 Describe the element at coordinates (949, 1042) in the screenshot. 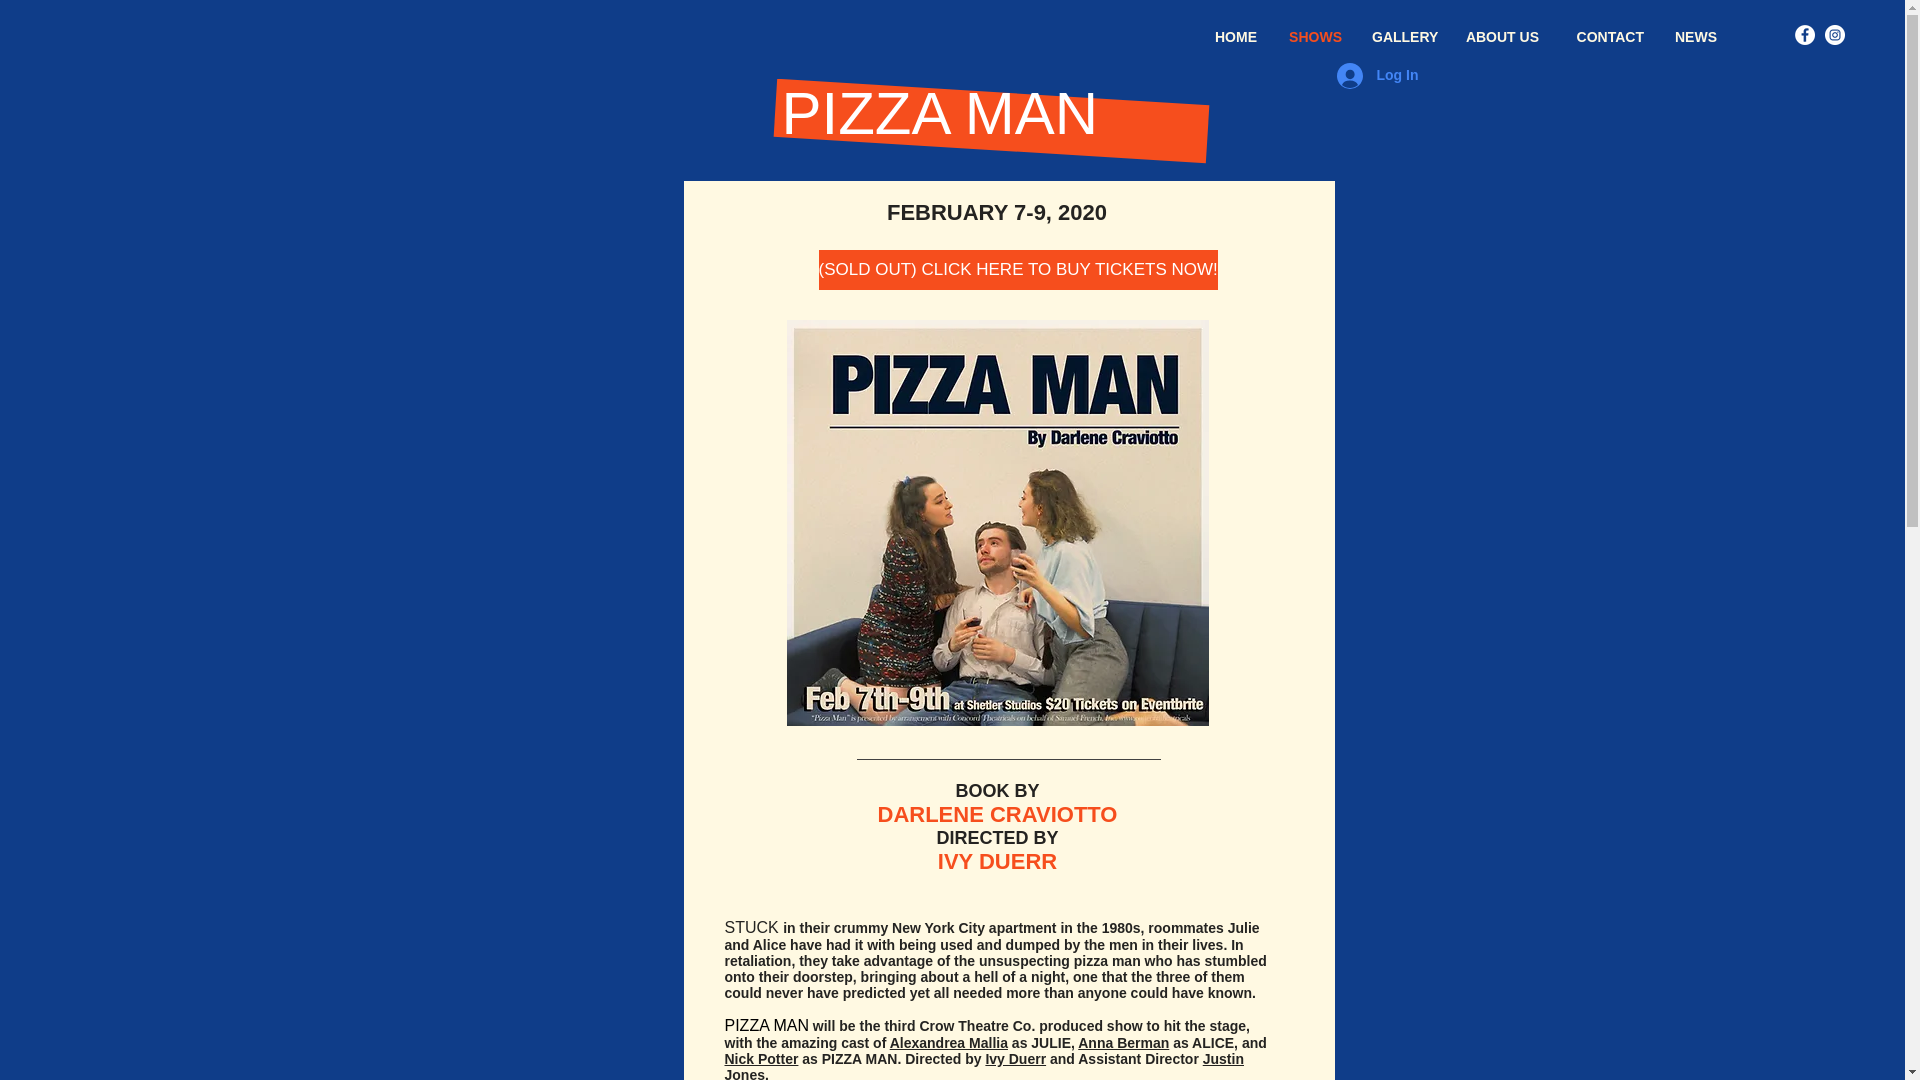

I see `Alexandrea Mallia` at that location.